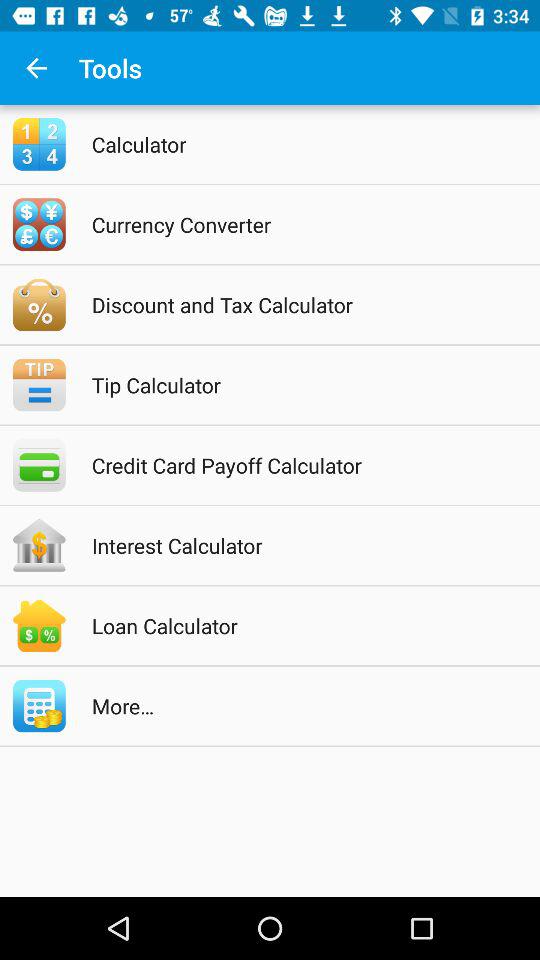 The height and width of the screenshot is (960, 540). I want to click on turn off tip calculator icon, so click(296, 384).